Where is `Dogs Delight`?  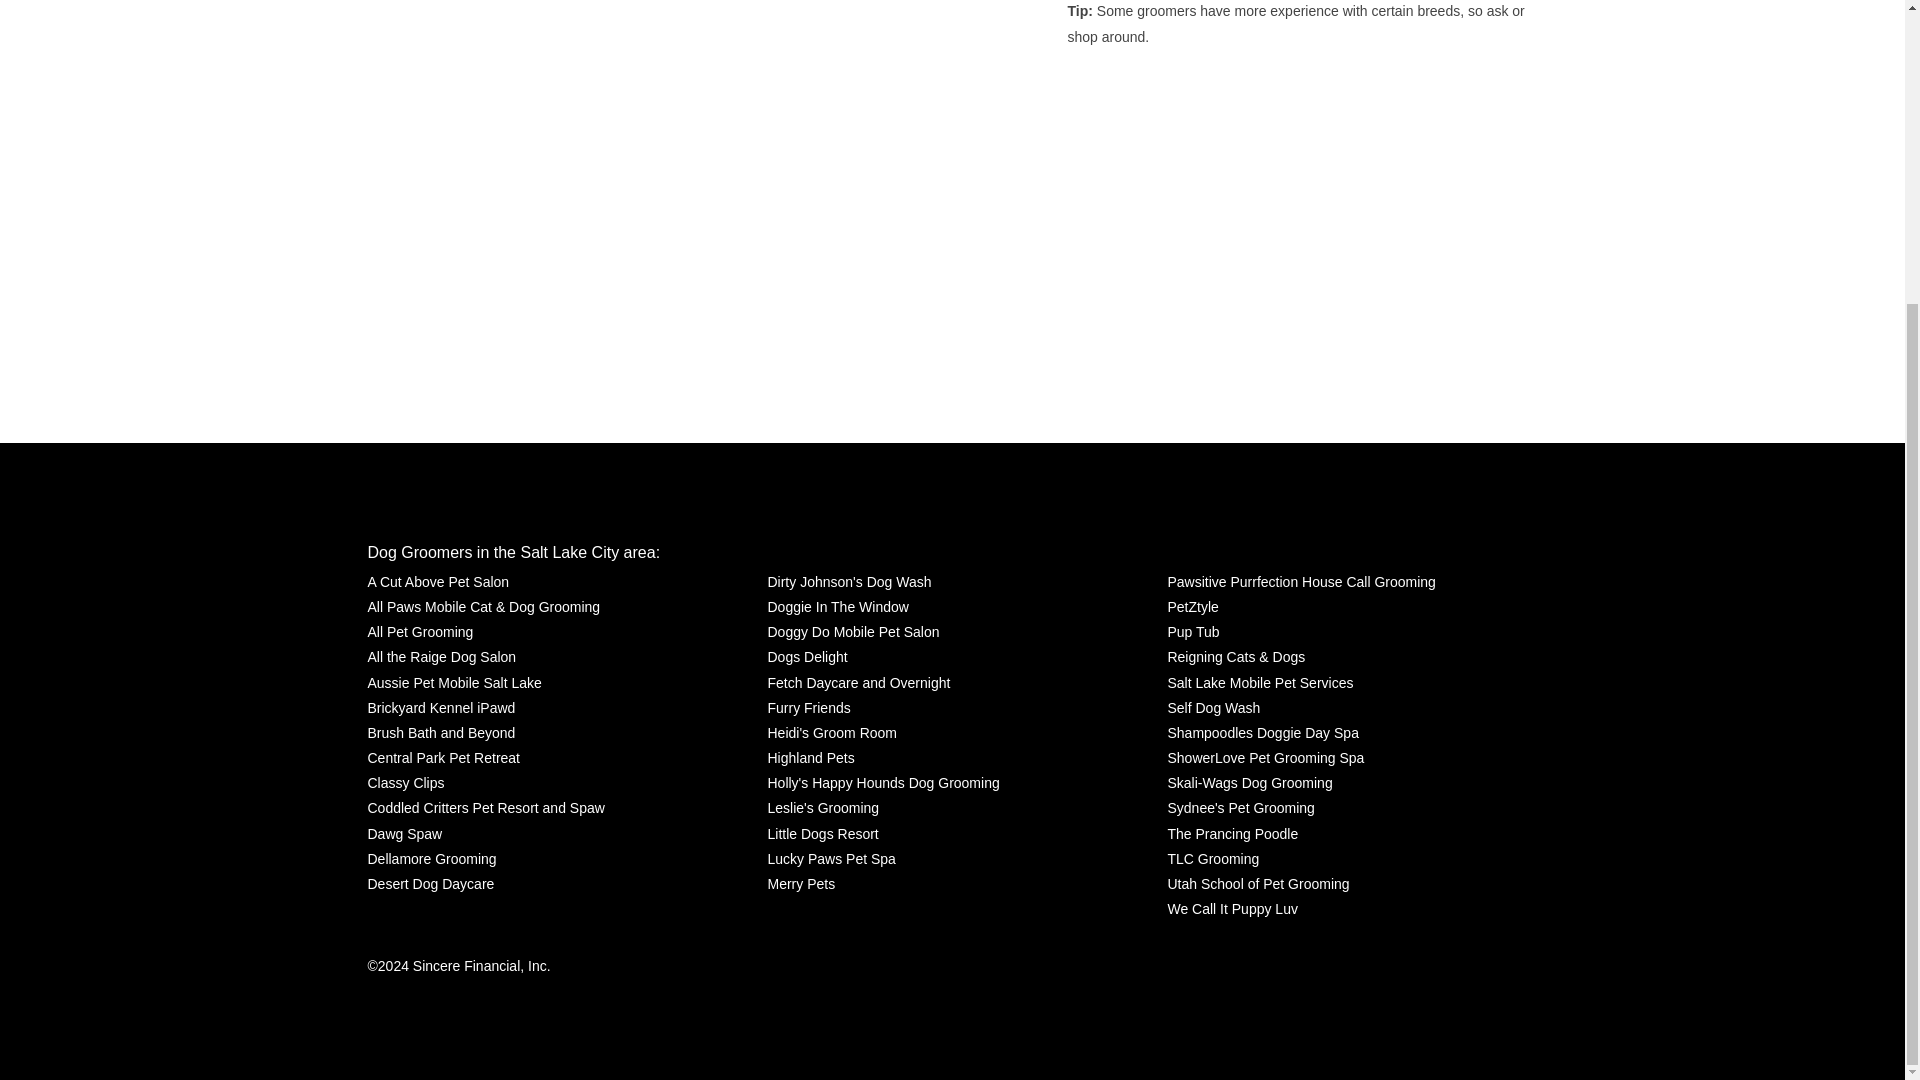 Dogs Delight is located at coordinates (806, 656).